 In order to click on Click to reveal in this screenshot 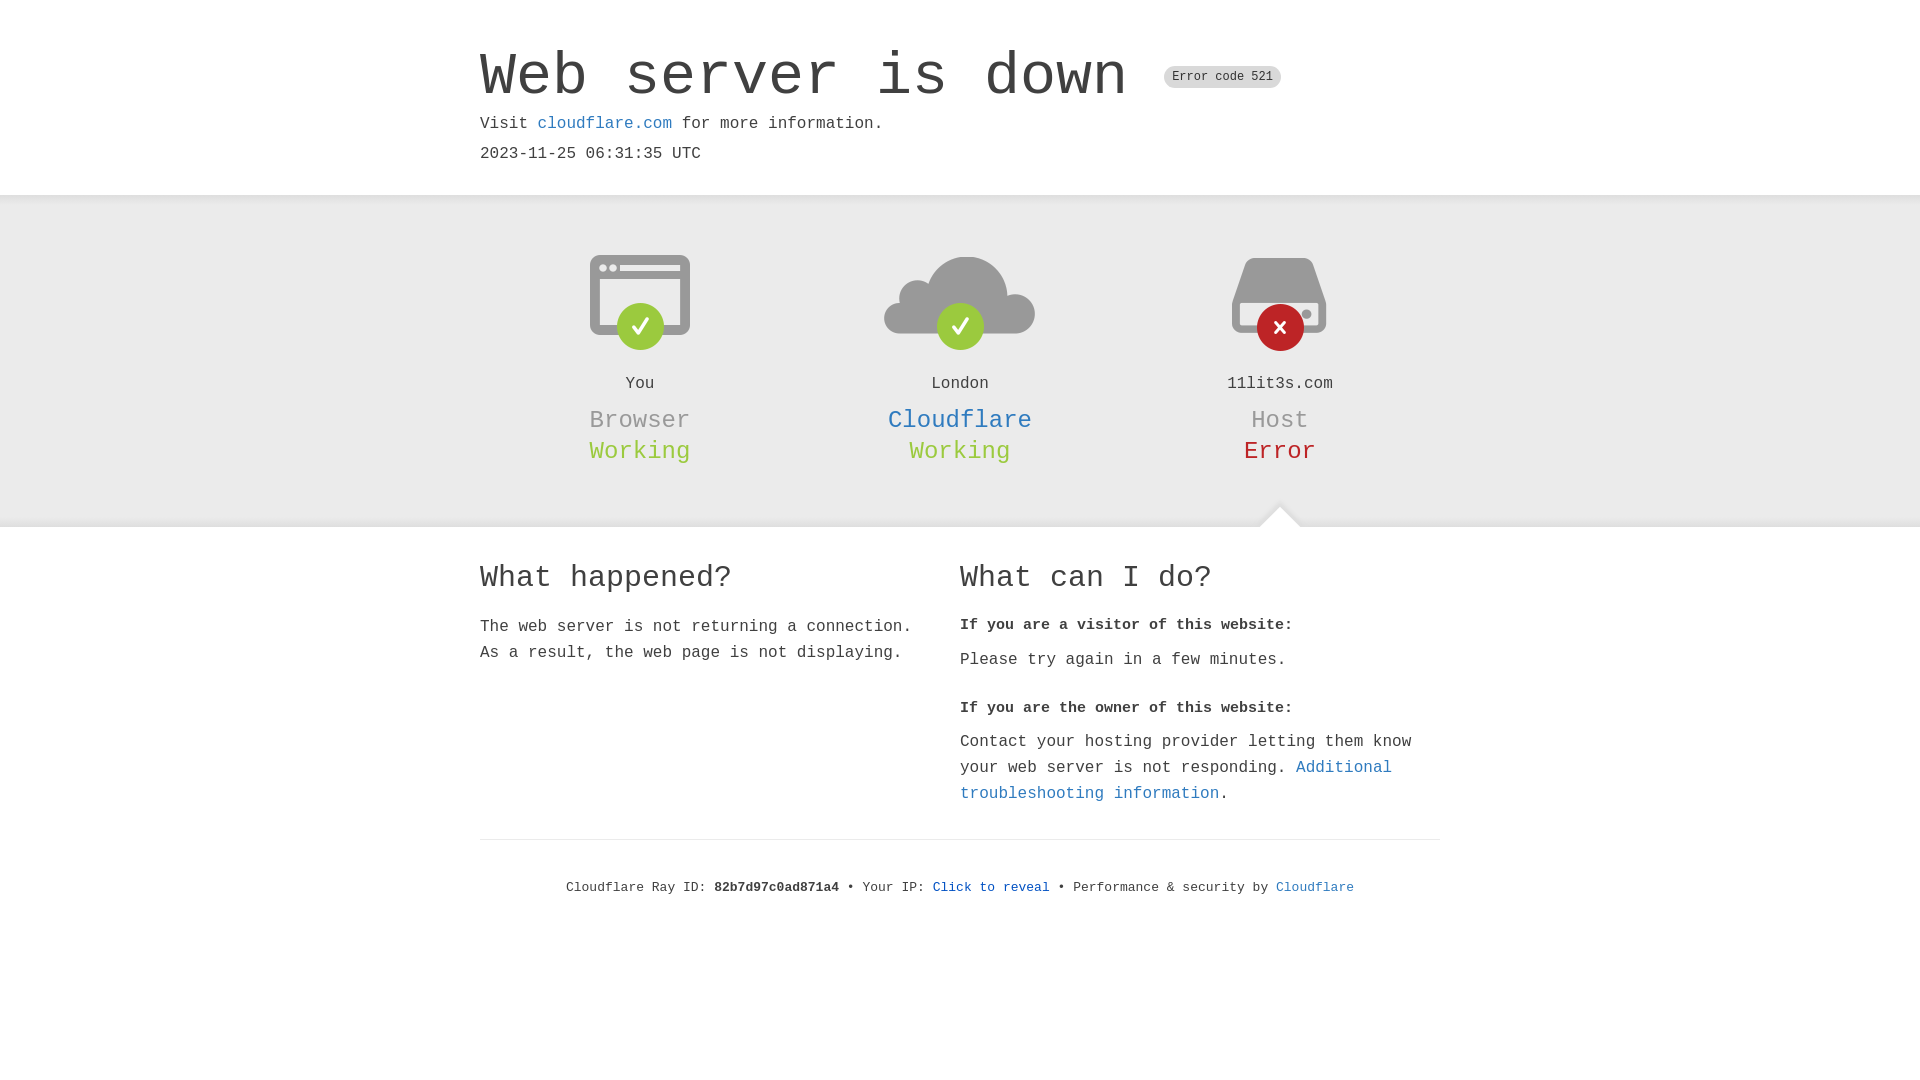, I will do `click(992, 888)`.